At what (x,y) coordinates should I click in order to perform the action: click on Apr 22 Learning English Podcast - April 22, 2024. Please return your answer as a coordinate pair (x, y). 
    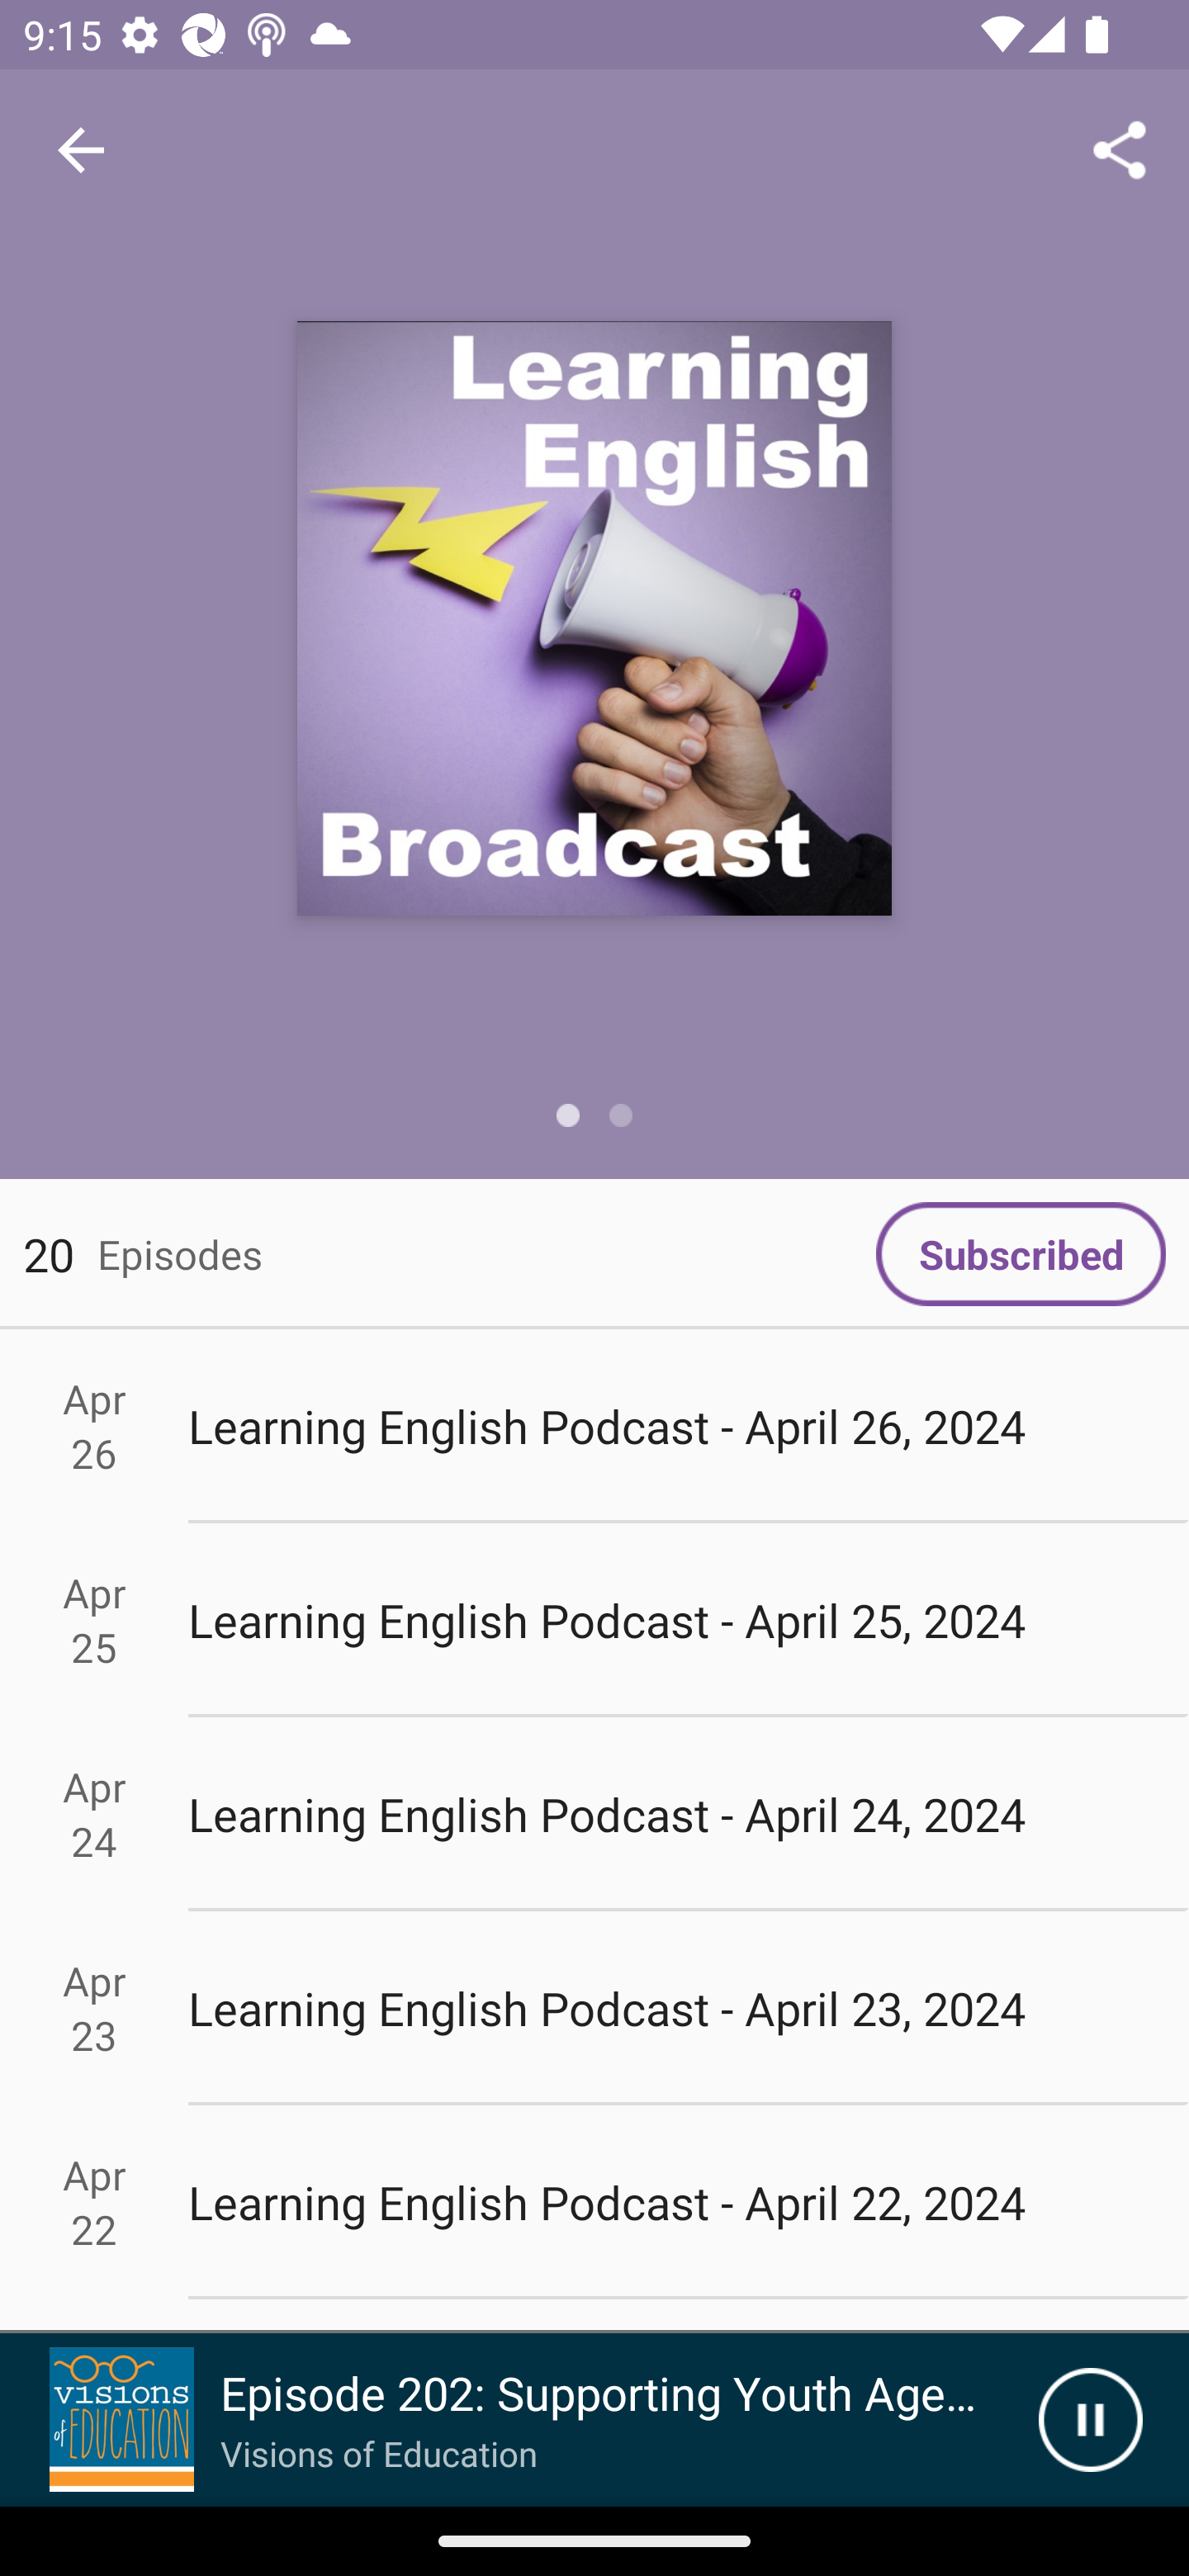
    Looking at the image, I should click on (594, 2203).